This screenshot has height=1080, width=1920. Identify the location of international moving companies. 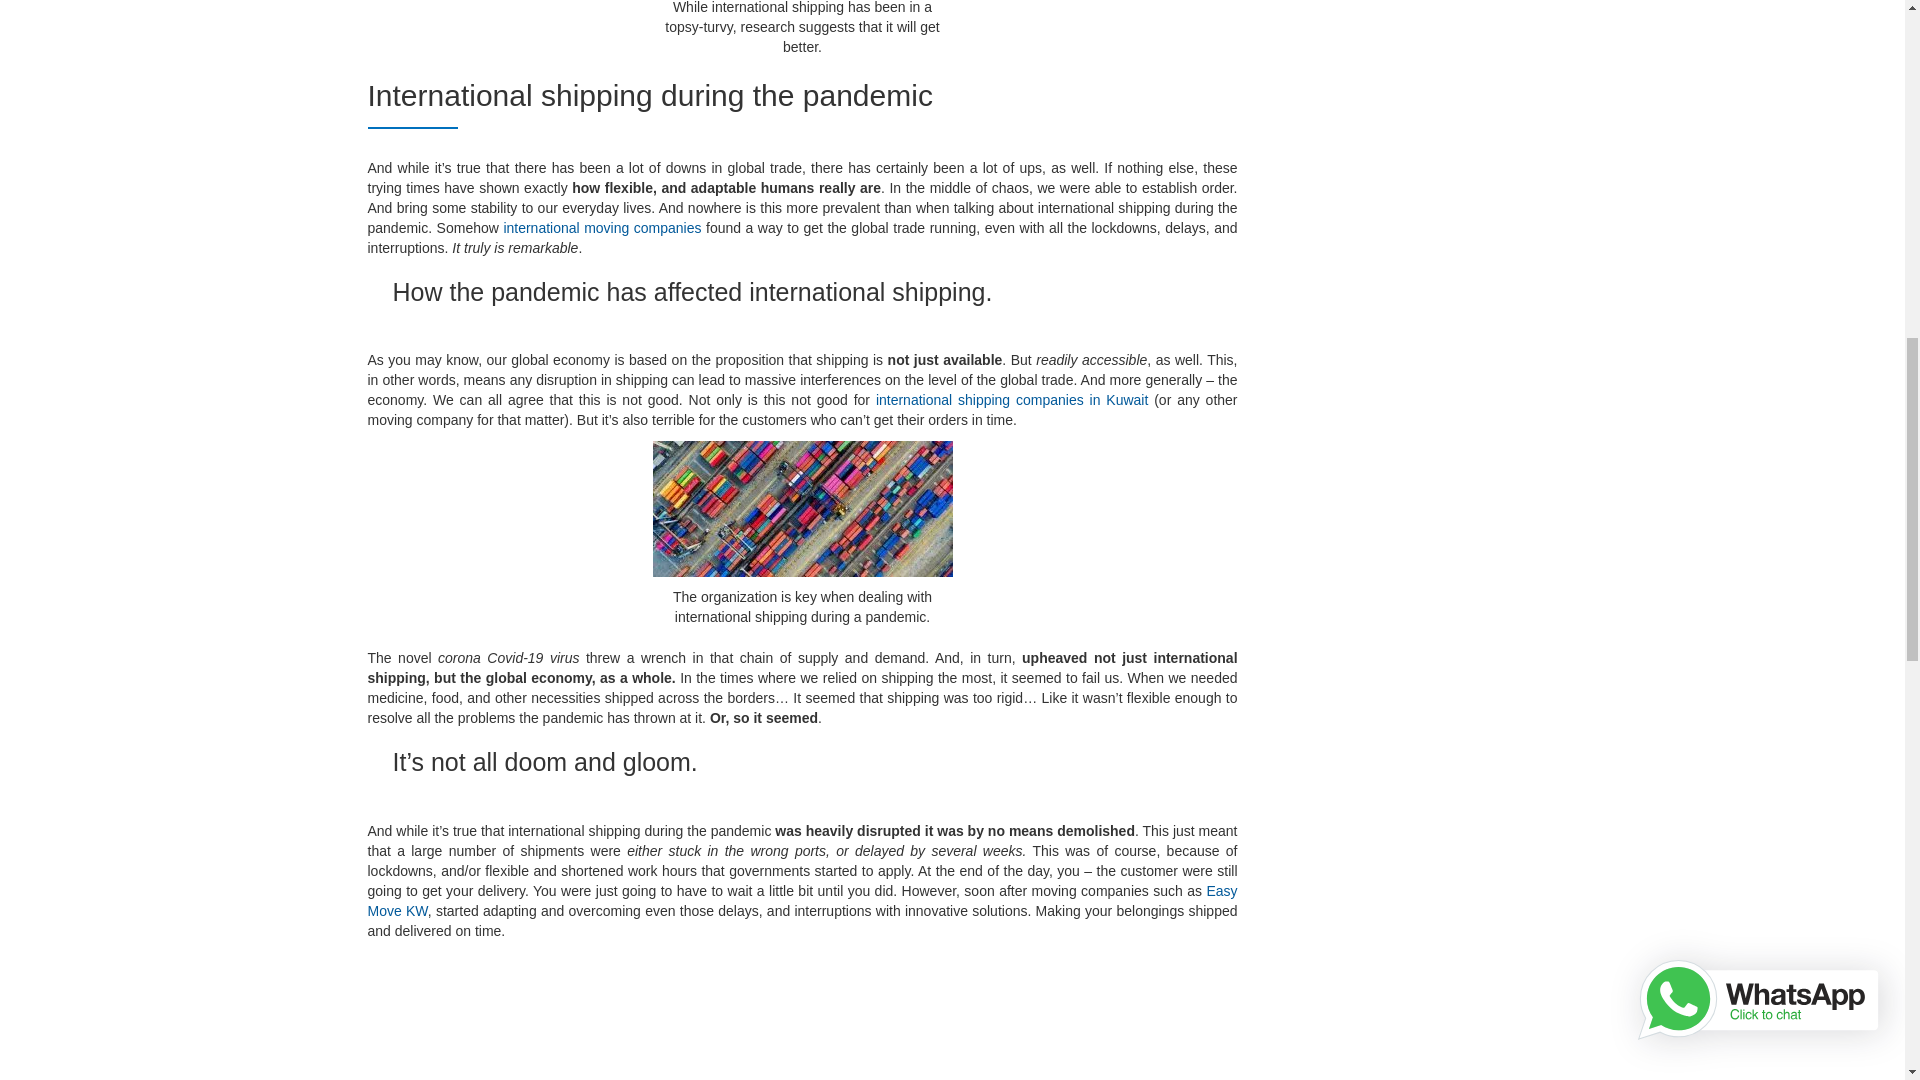
(602, 228).